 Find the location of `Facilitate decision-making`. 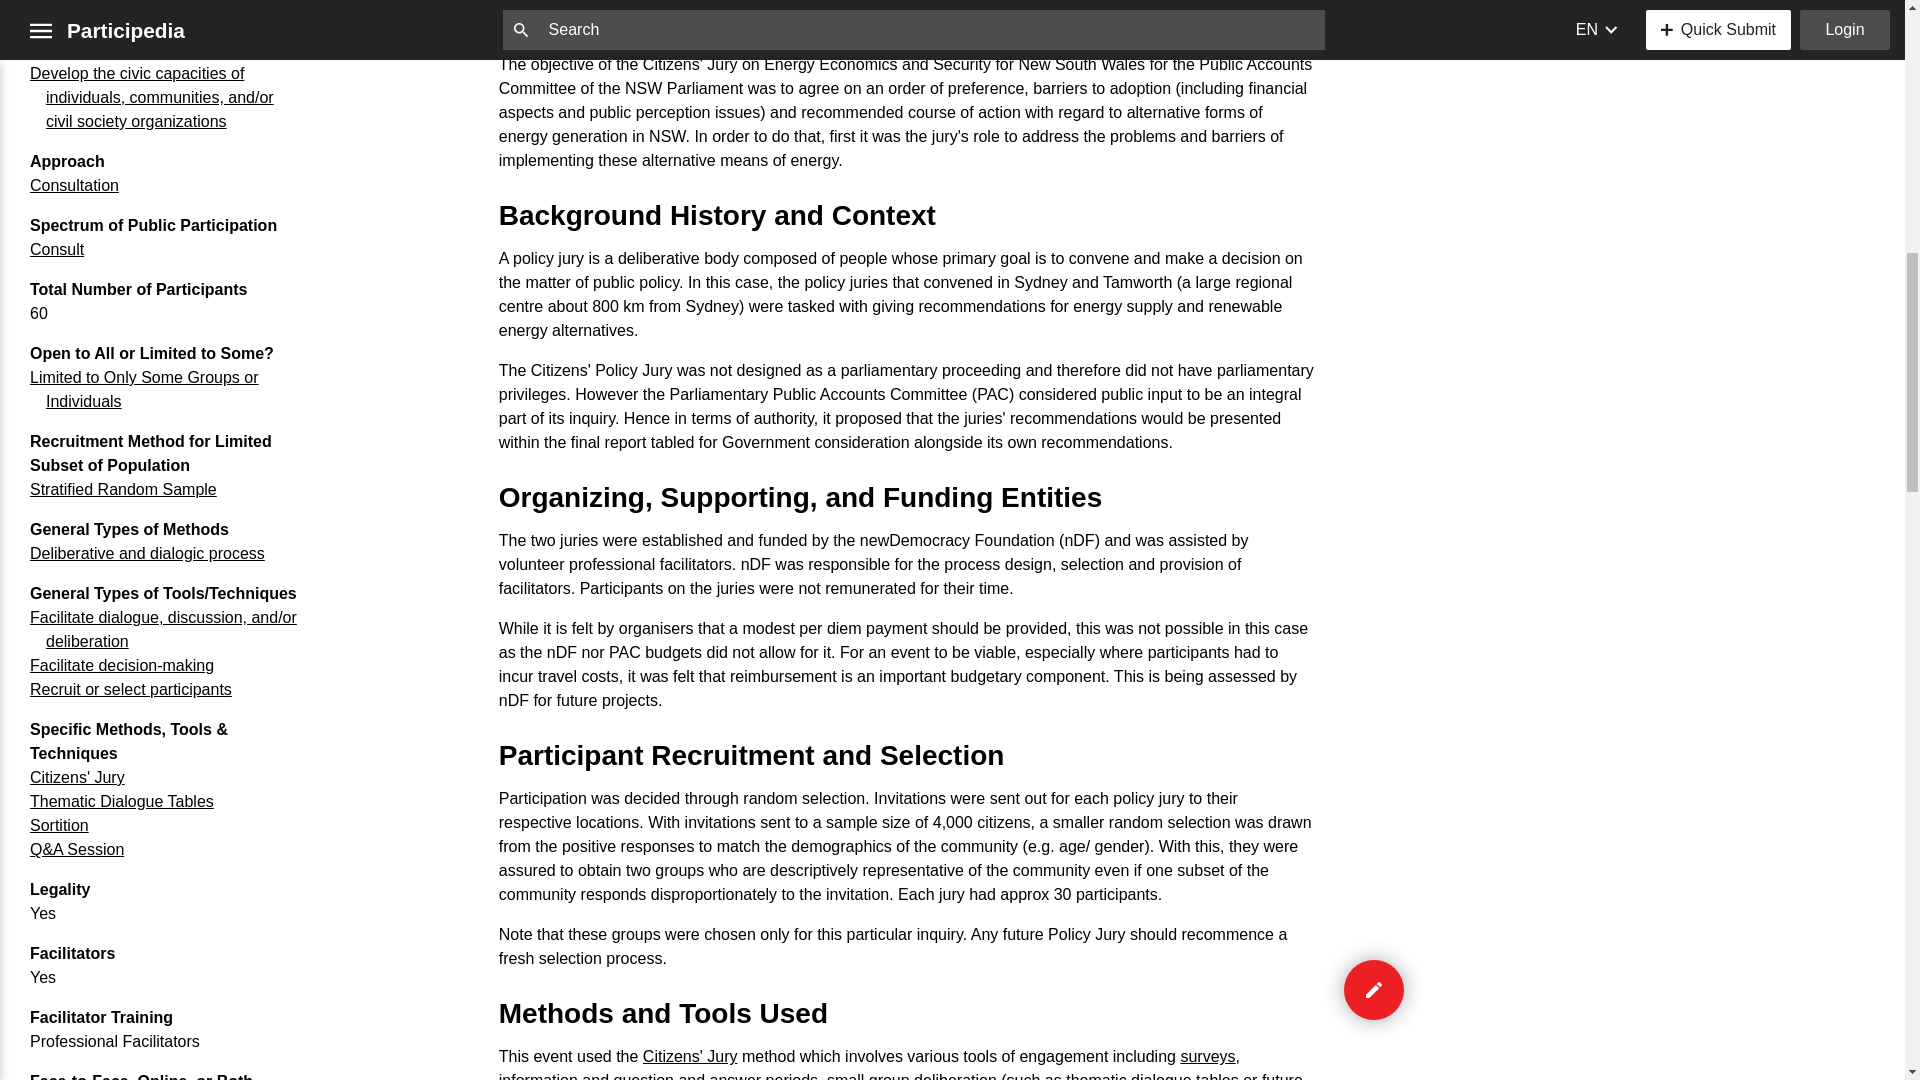

Facilitate decision-making is located at coordinates (122, 664).